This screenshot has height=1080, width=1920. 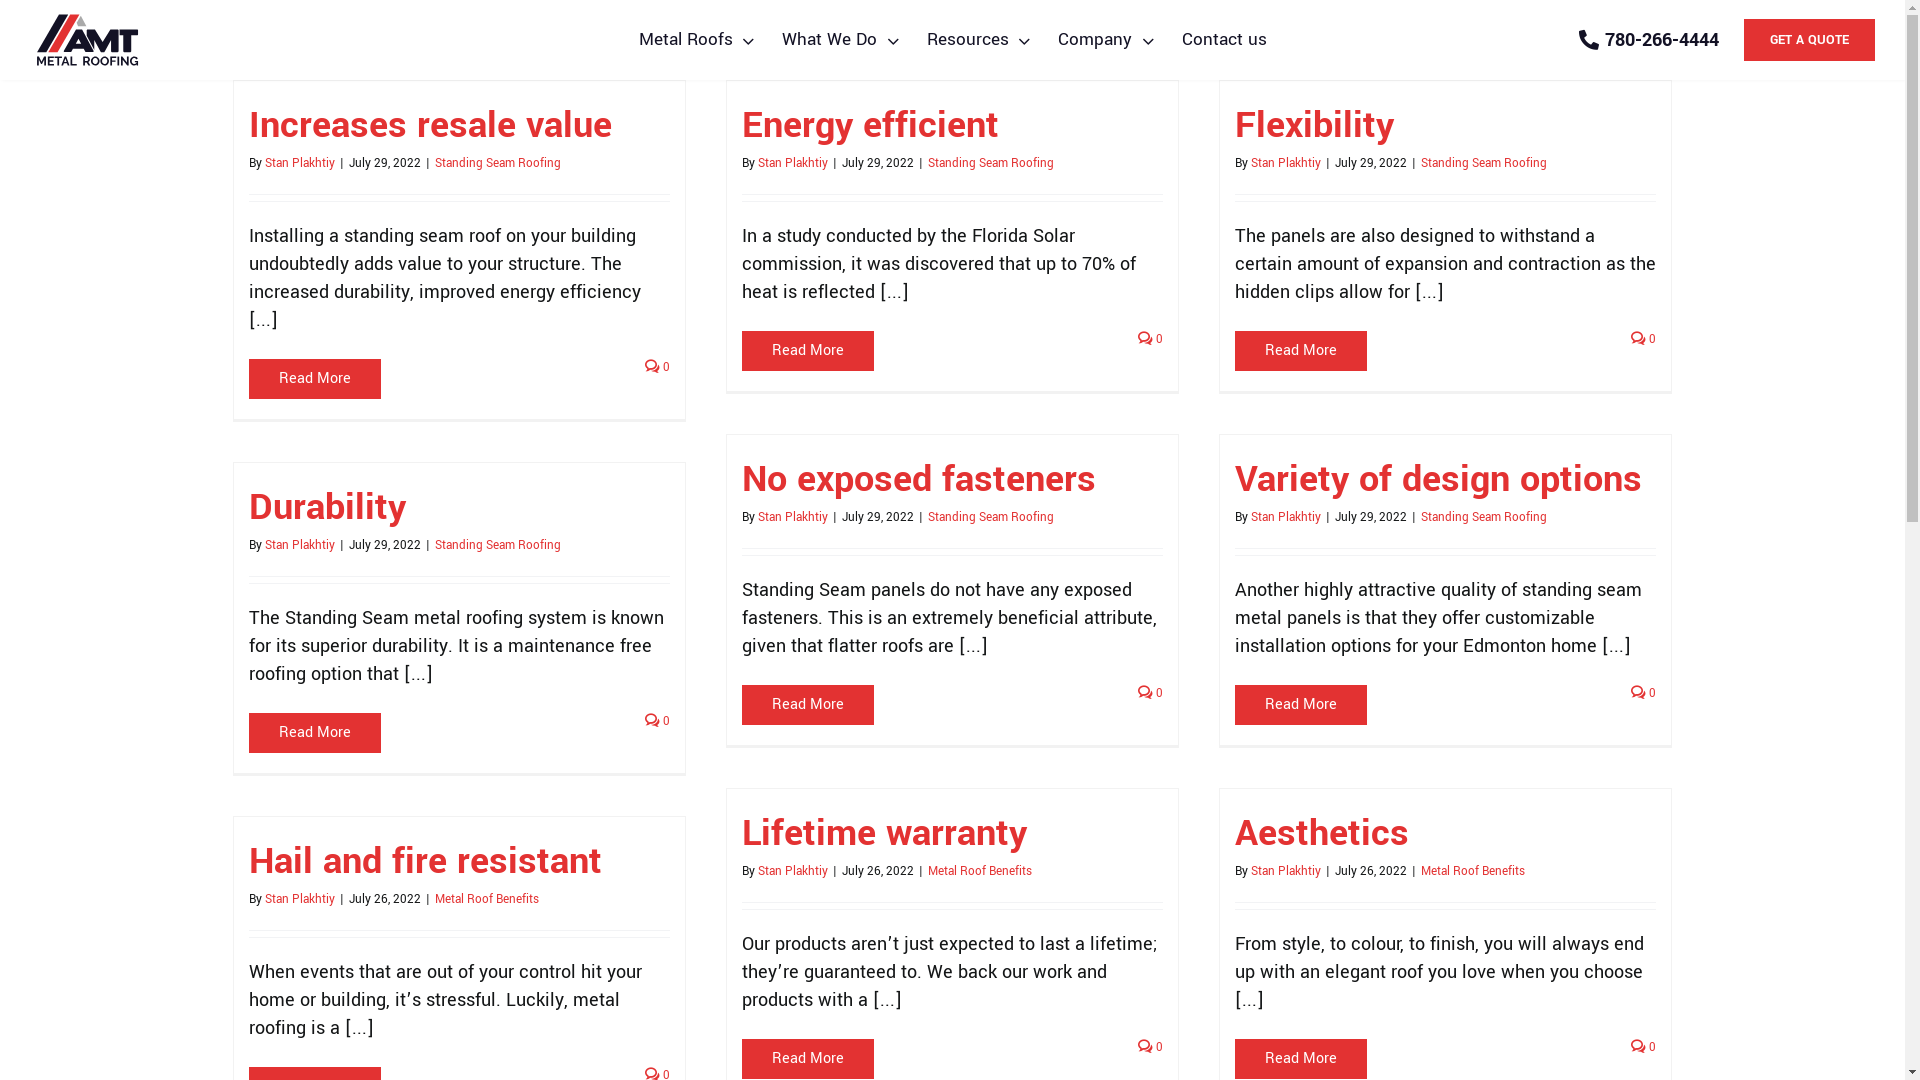 I want to click on Standing Seam Roofing, so click(x=1483, y=517).